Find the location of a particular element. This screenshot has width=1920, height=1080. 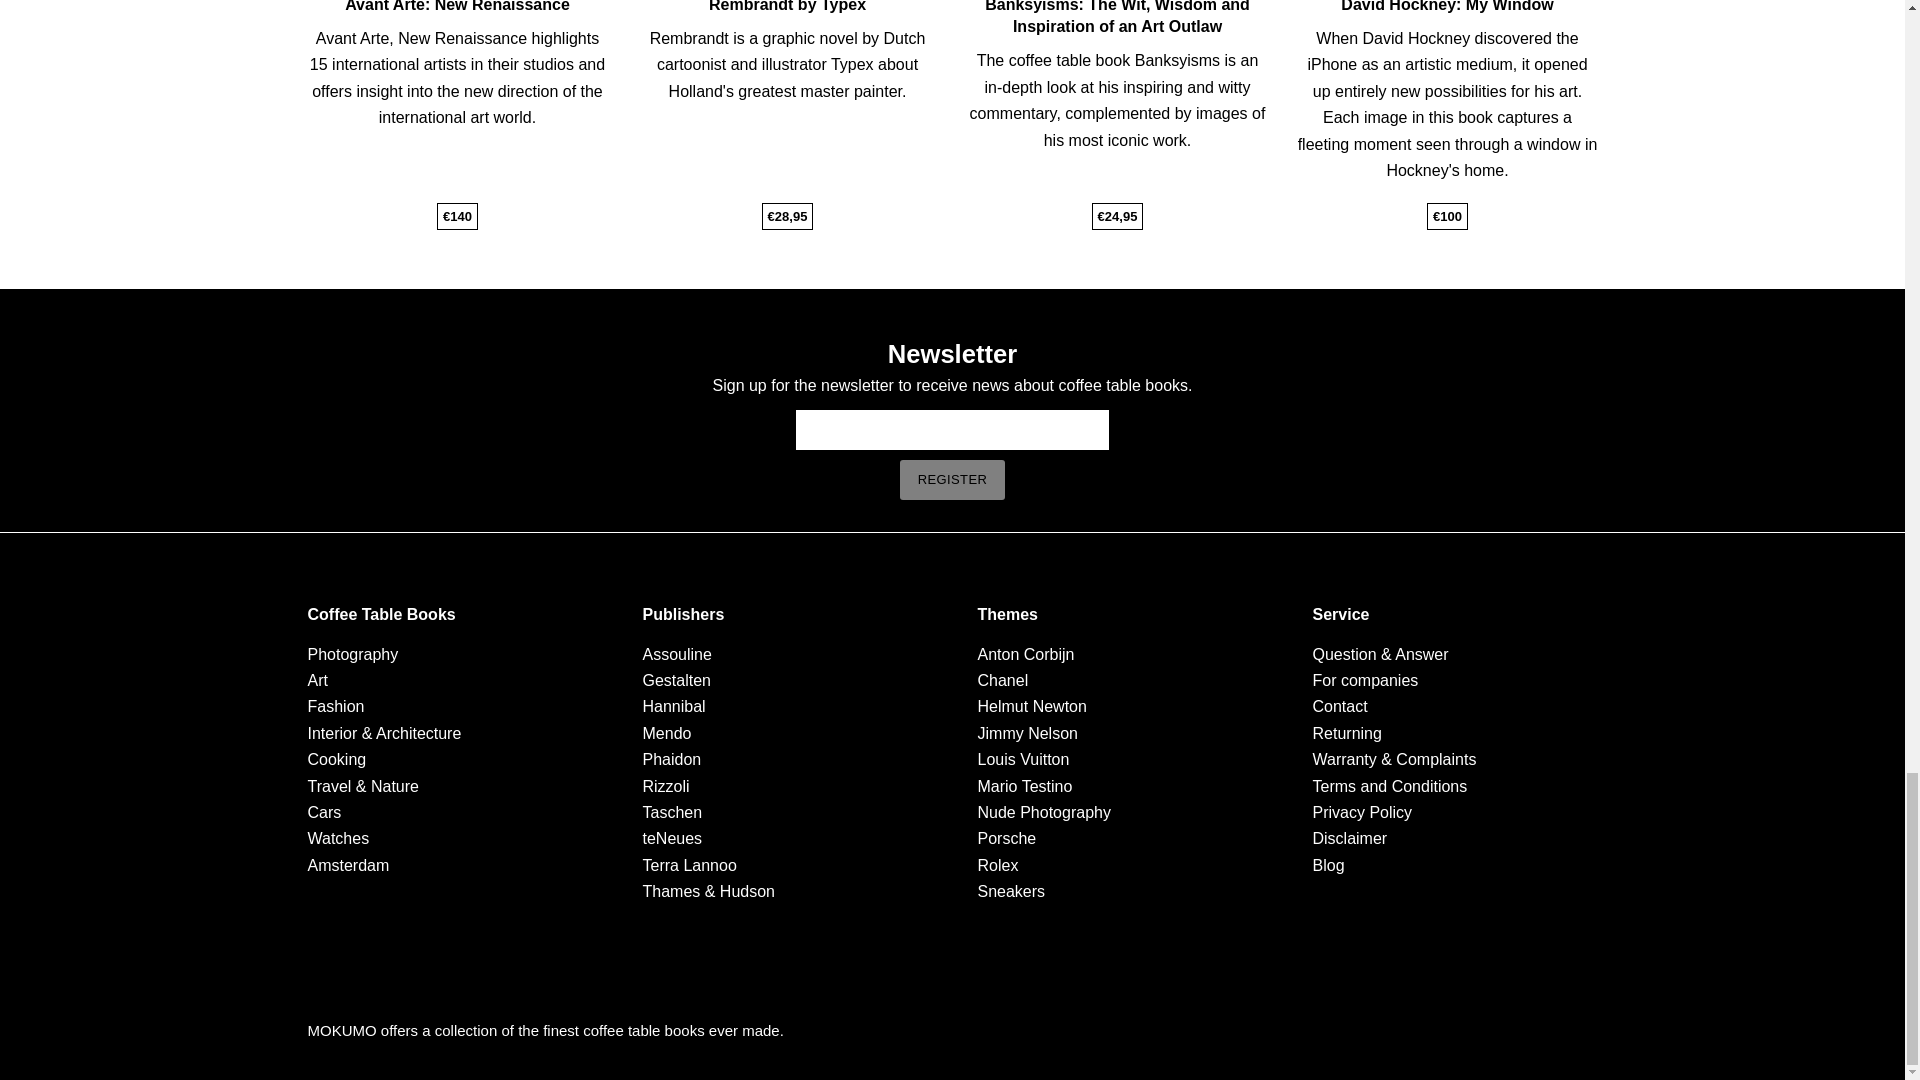

REGISTER is located at coordinates (953, 478).